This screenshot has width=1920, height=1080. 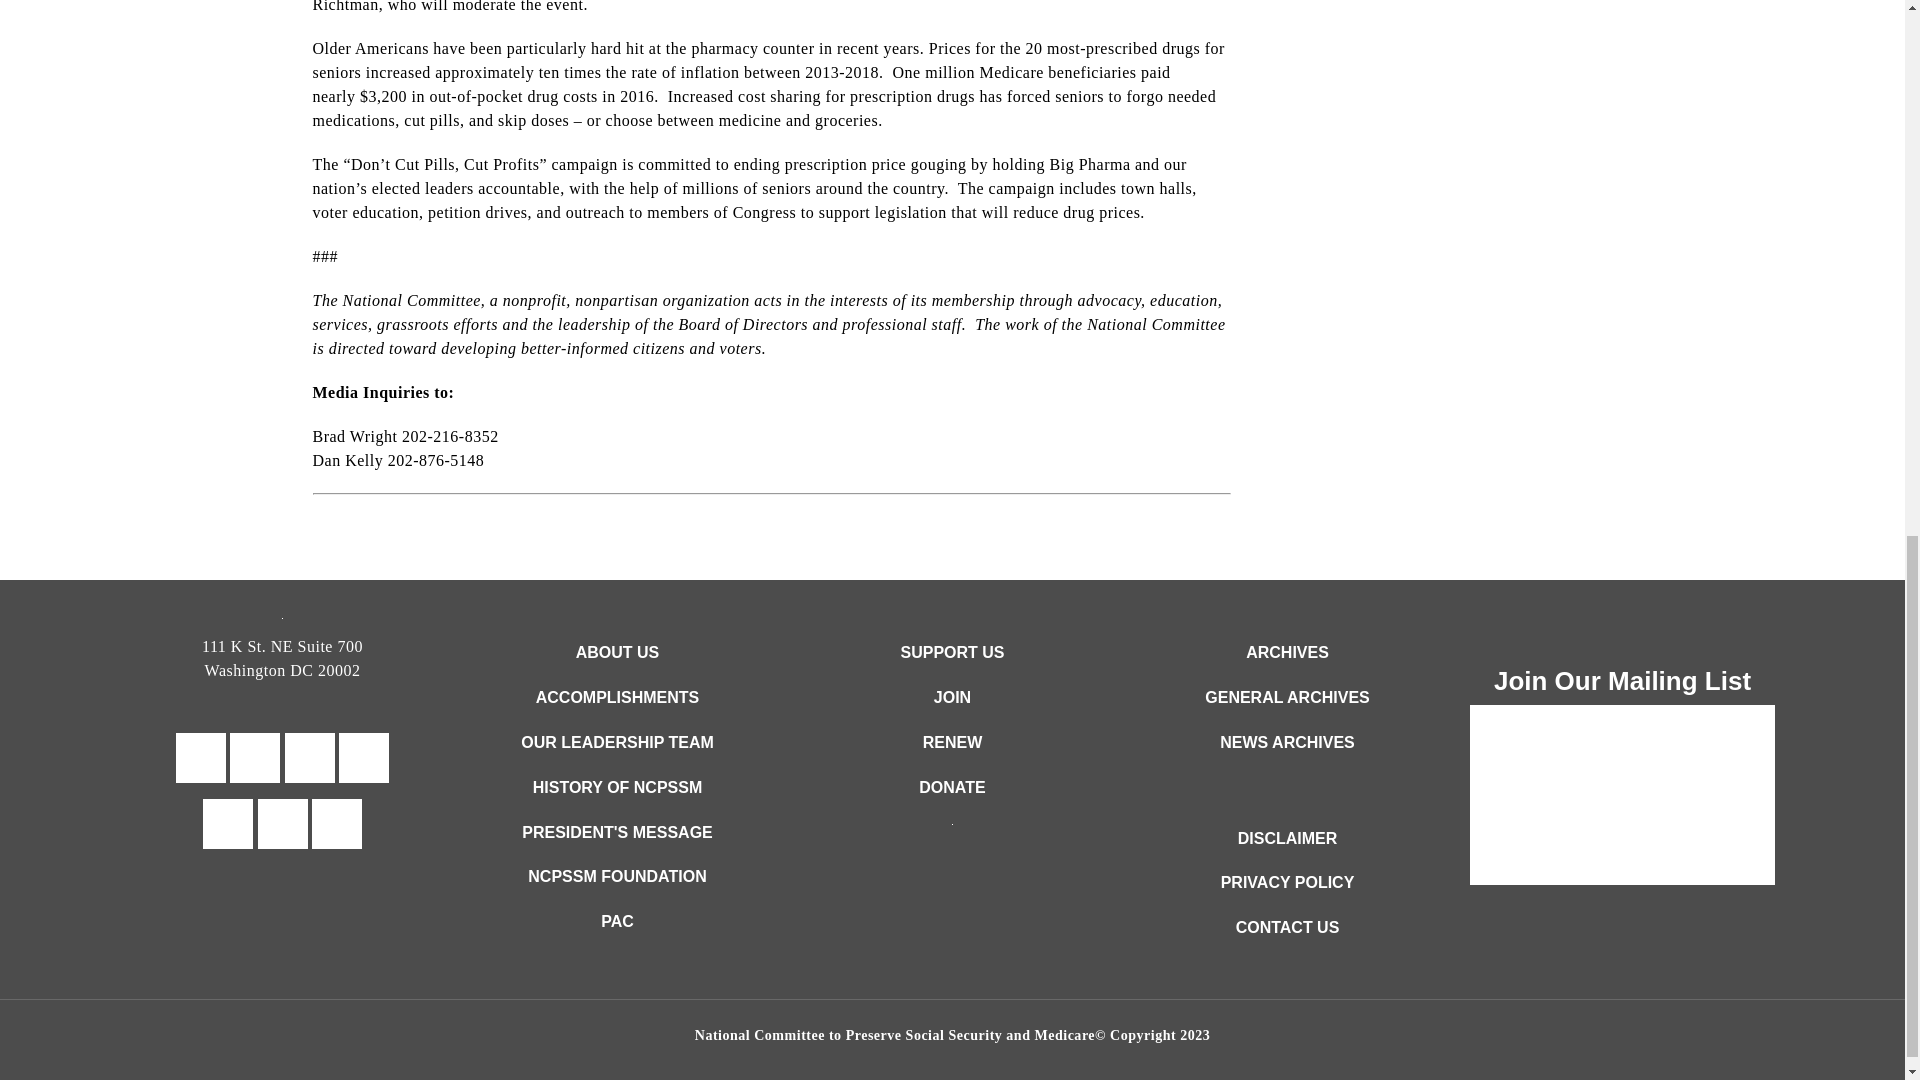 What do you see at coordinates (336, 824) in the screenshot?
I see `Visit us on Instagram` at bounding box center [336, 824].